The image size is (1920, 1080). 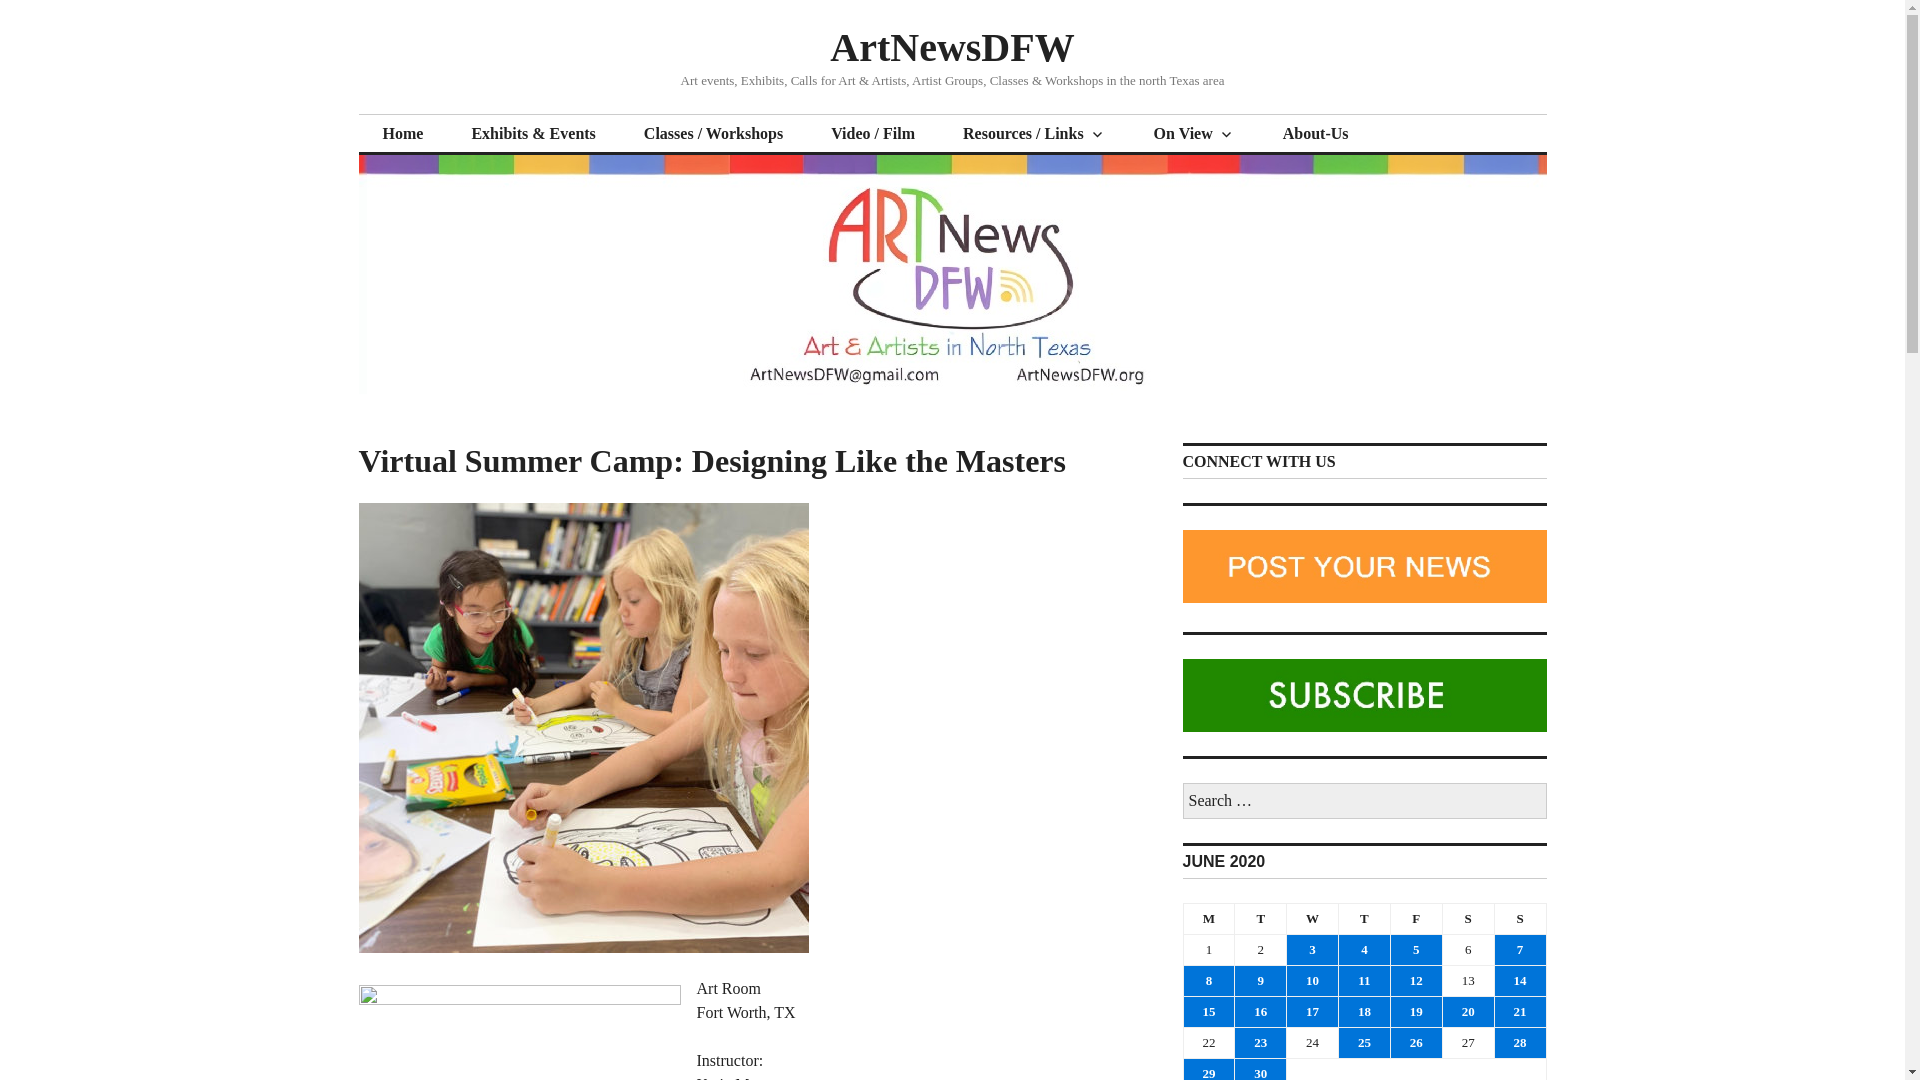 What do you see at coordinates (1316, 134) in the screenshot?
I see `About-Us` at bounding box center [1316, 134].